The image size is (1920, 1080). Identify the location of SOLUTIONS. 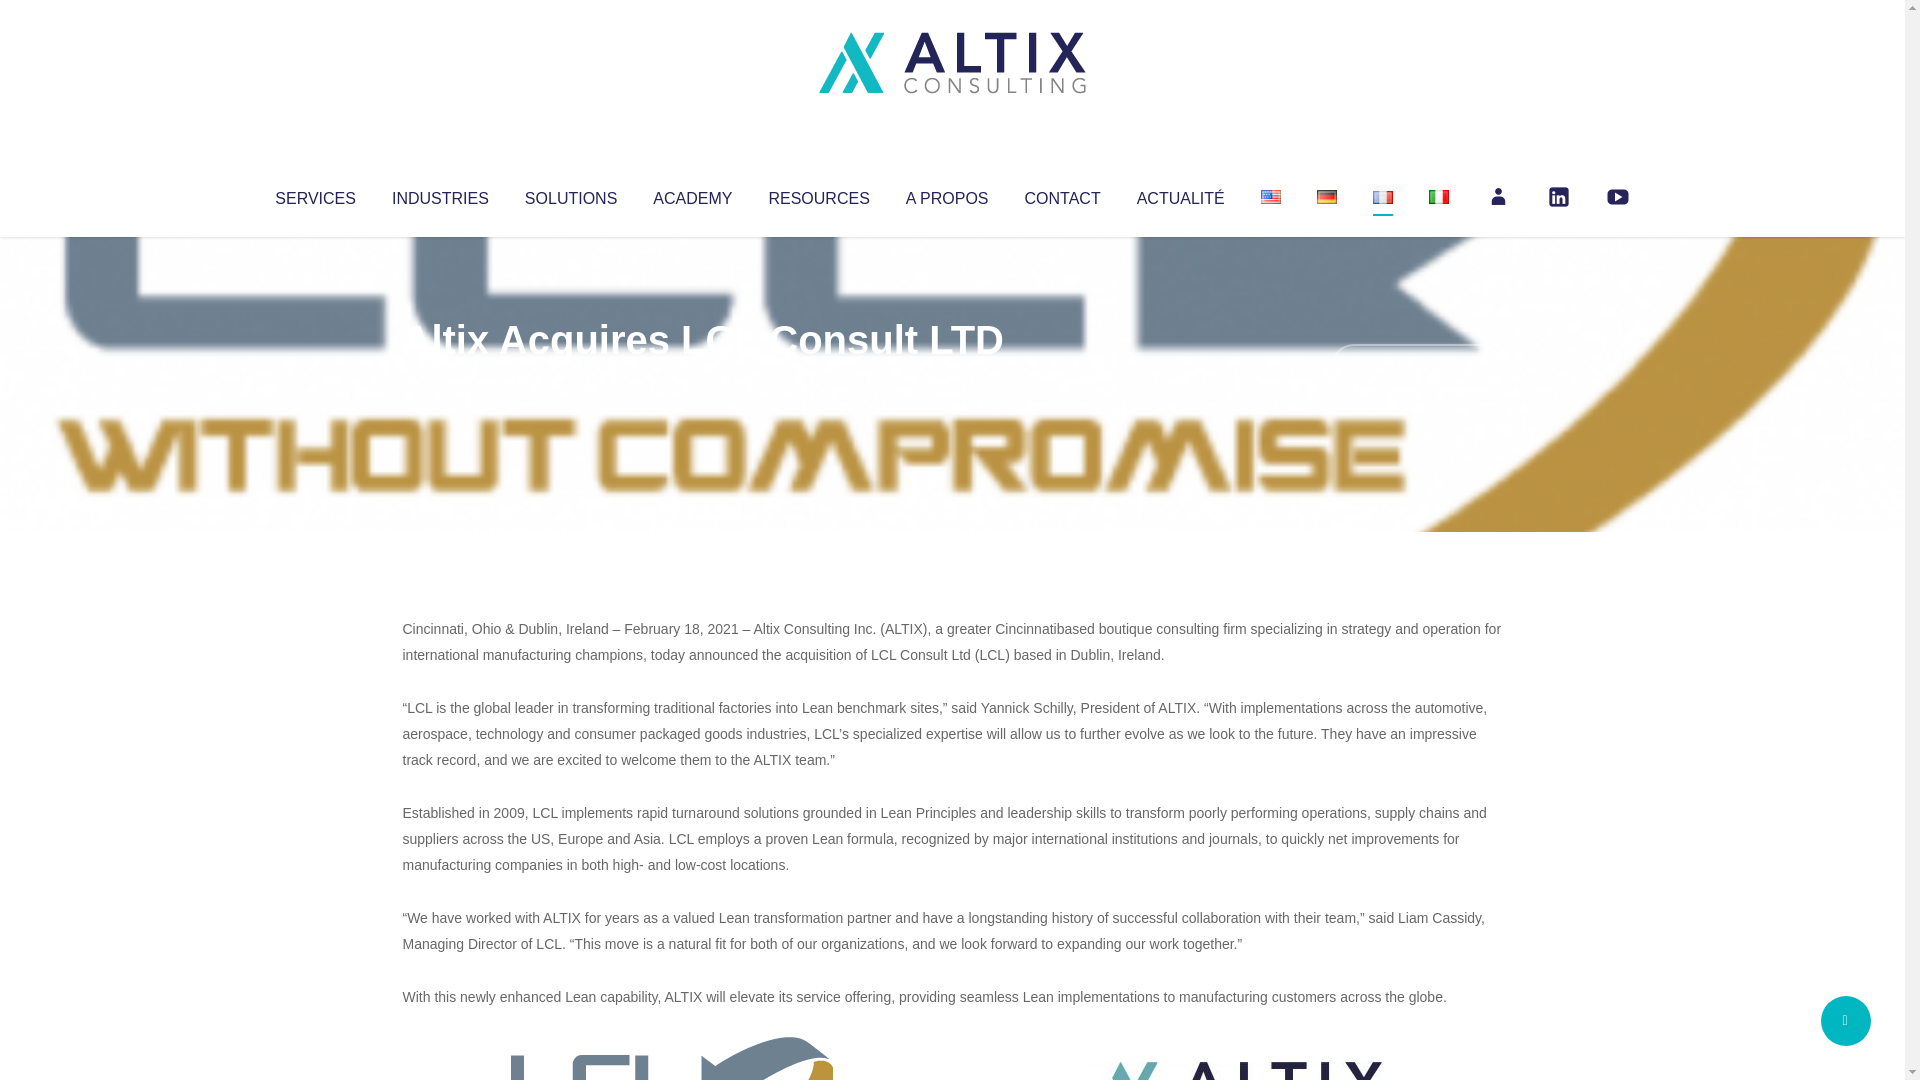
(570, 194).